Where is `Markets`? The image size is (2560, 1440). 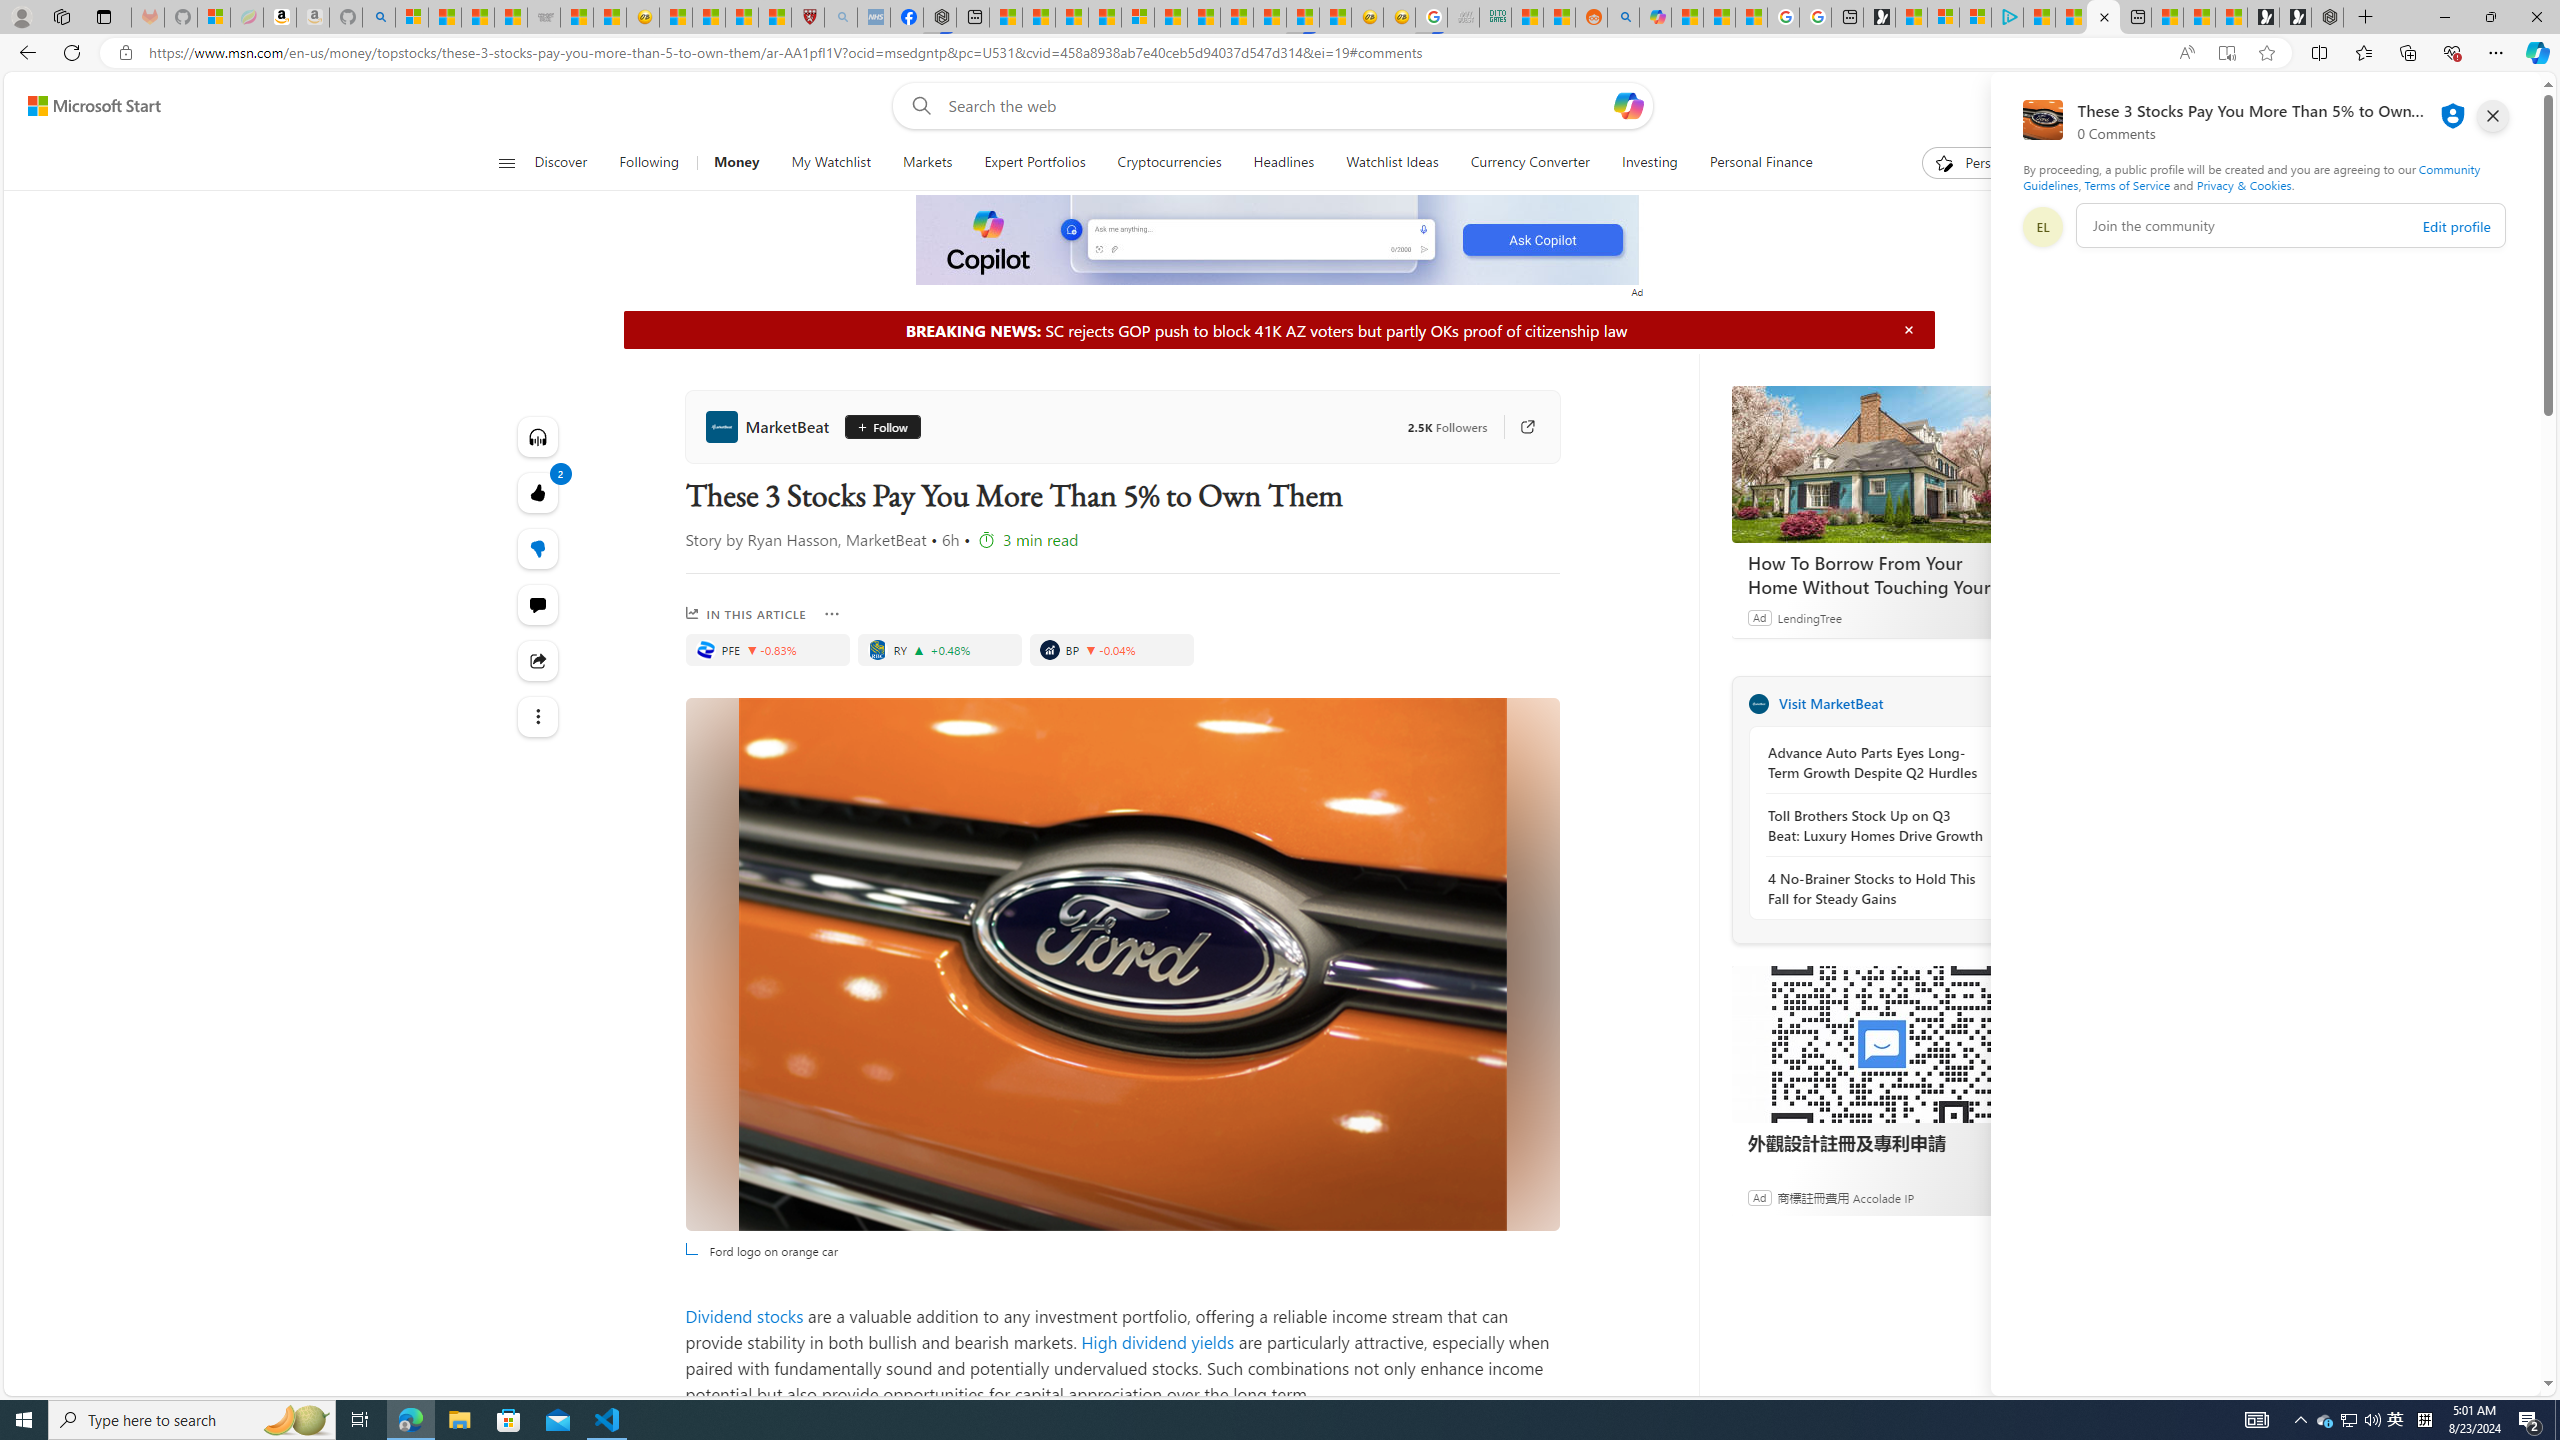 Markets is located at coordinates (928, 163).